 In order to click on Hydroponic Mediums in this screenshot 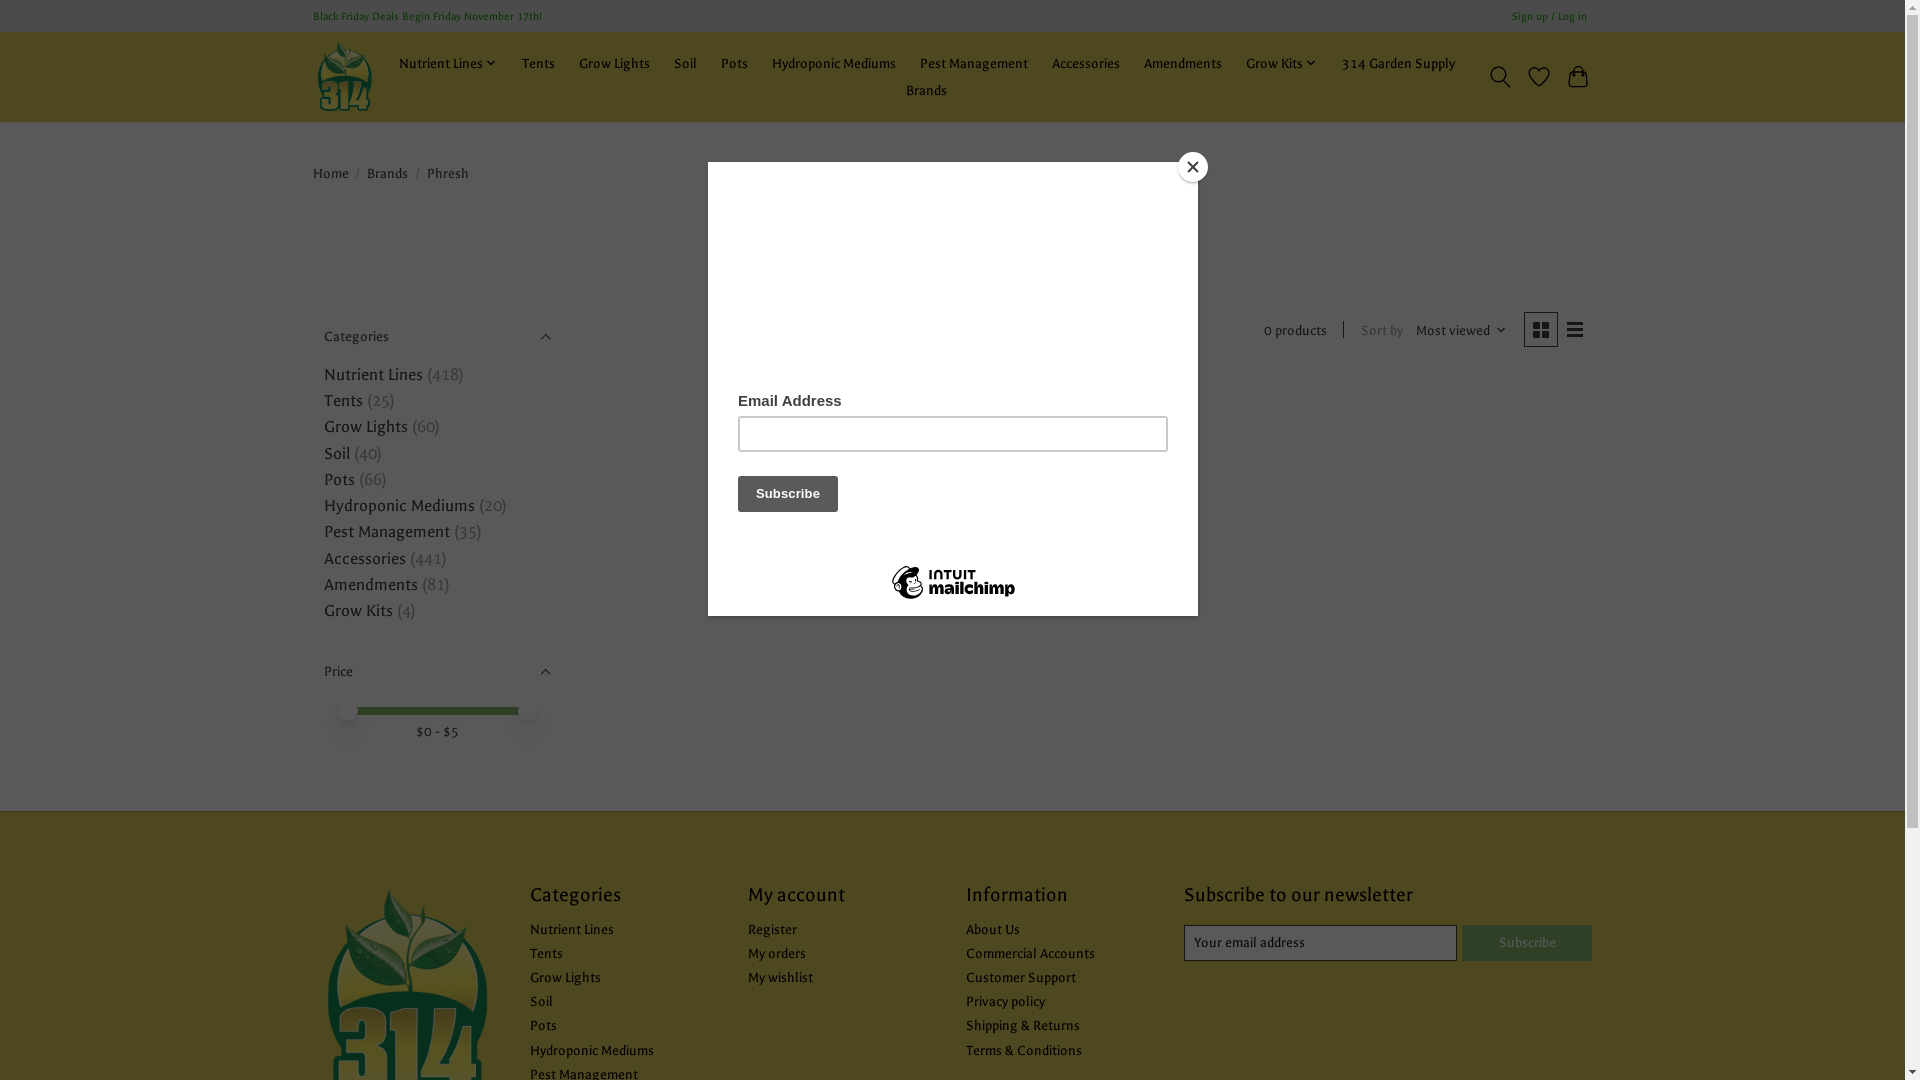, I will do `click(592, 1050)`.